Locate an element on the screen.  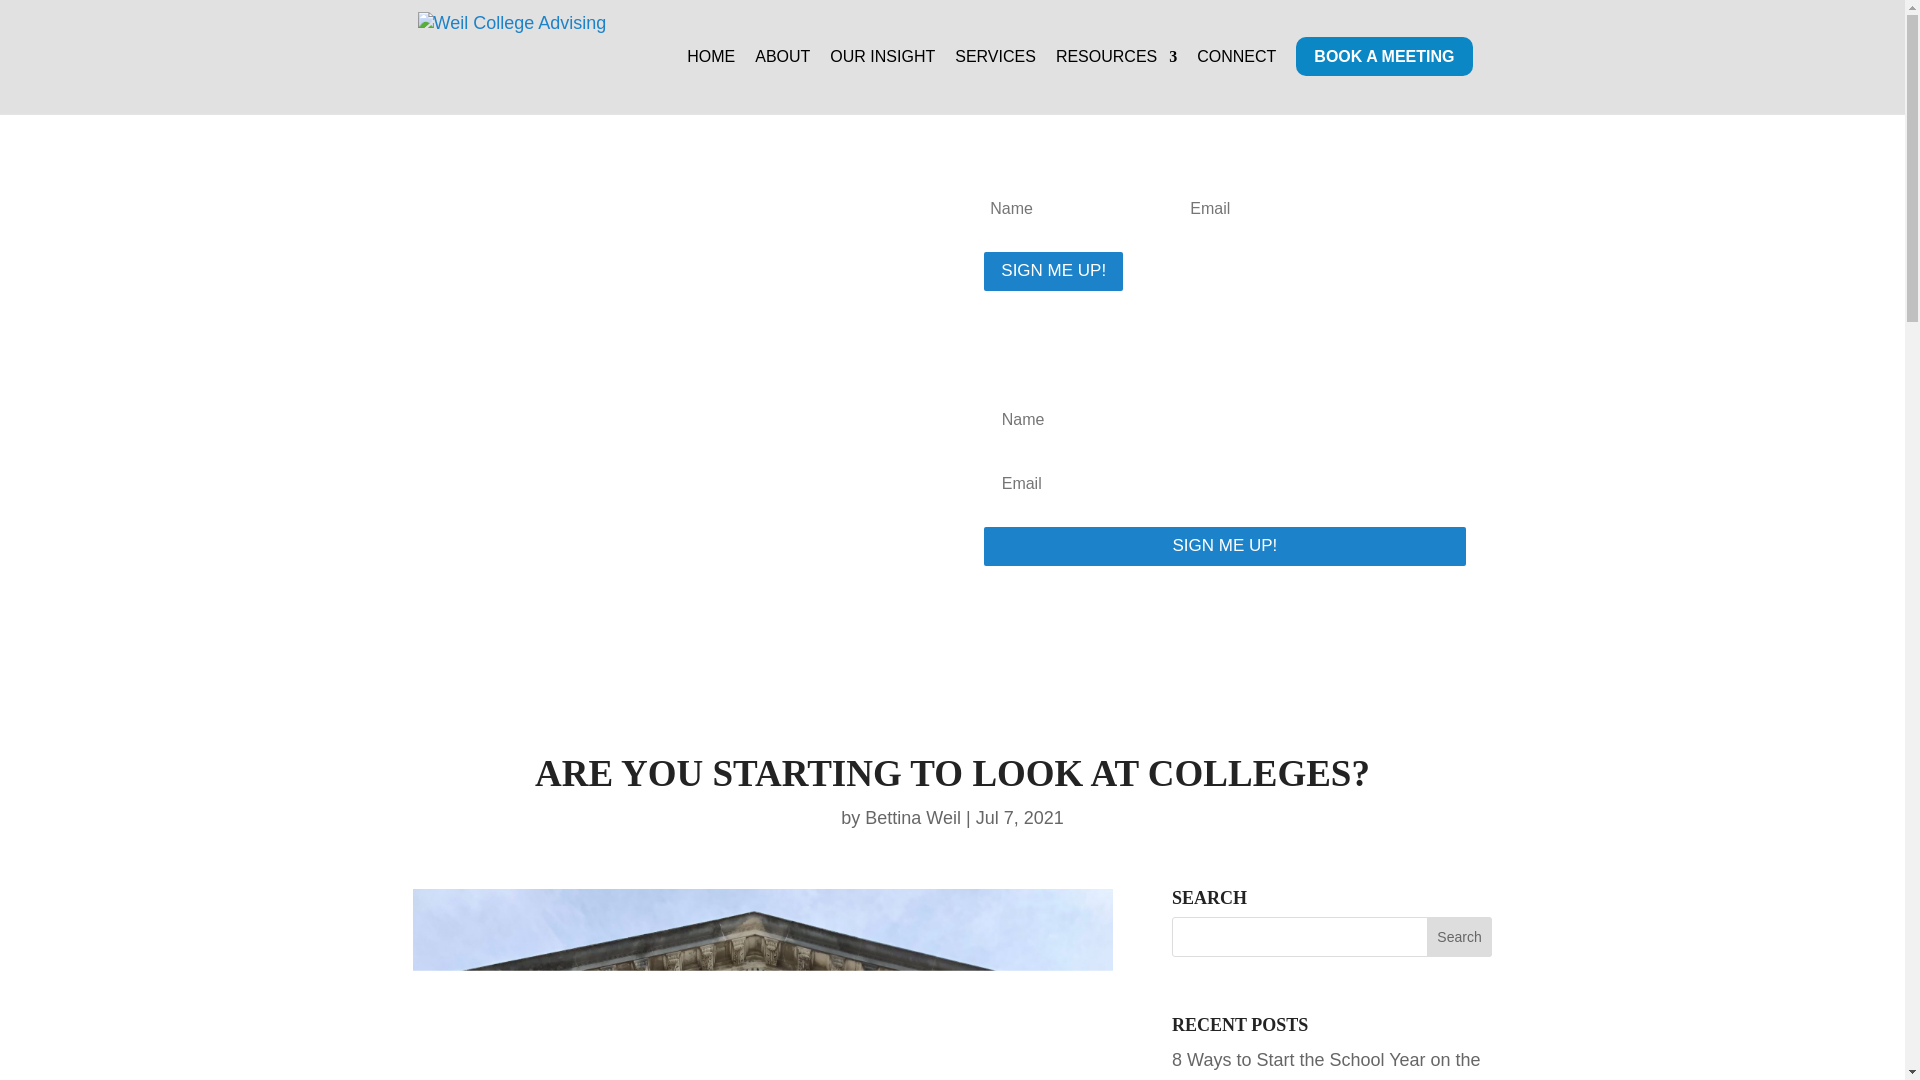
Search is located at coordinates (1460, 936).